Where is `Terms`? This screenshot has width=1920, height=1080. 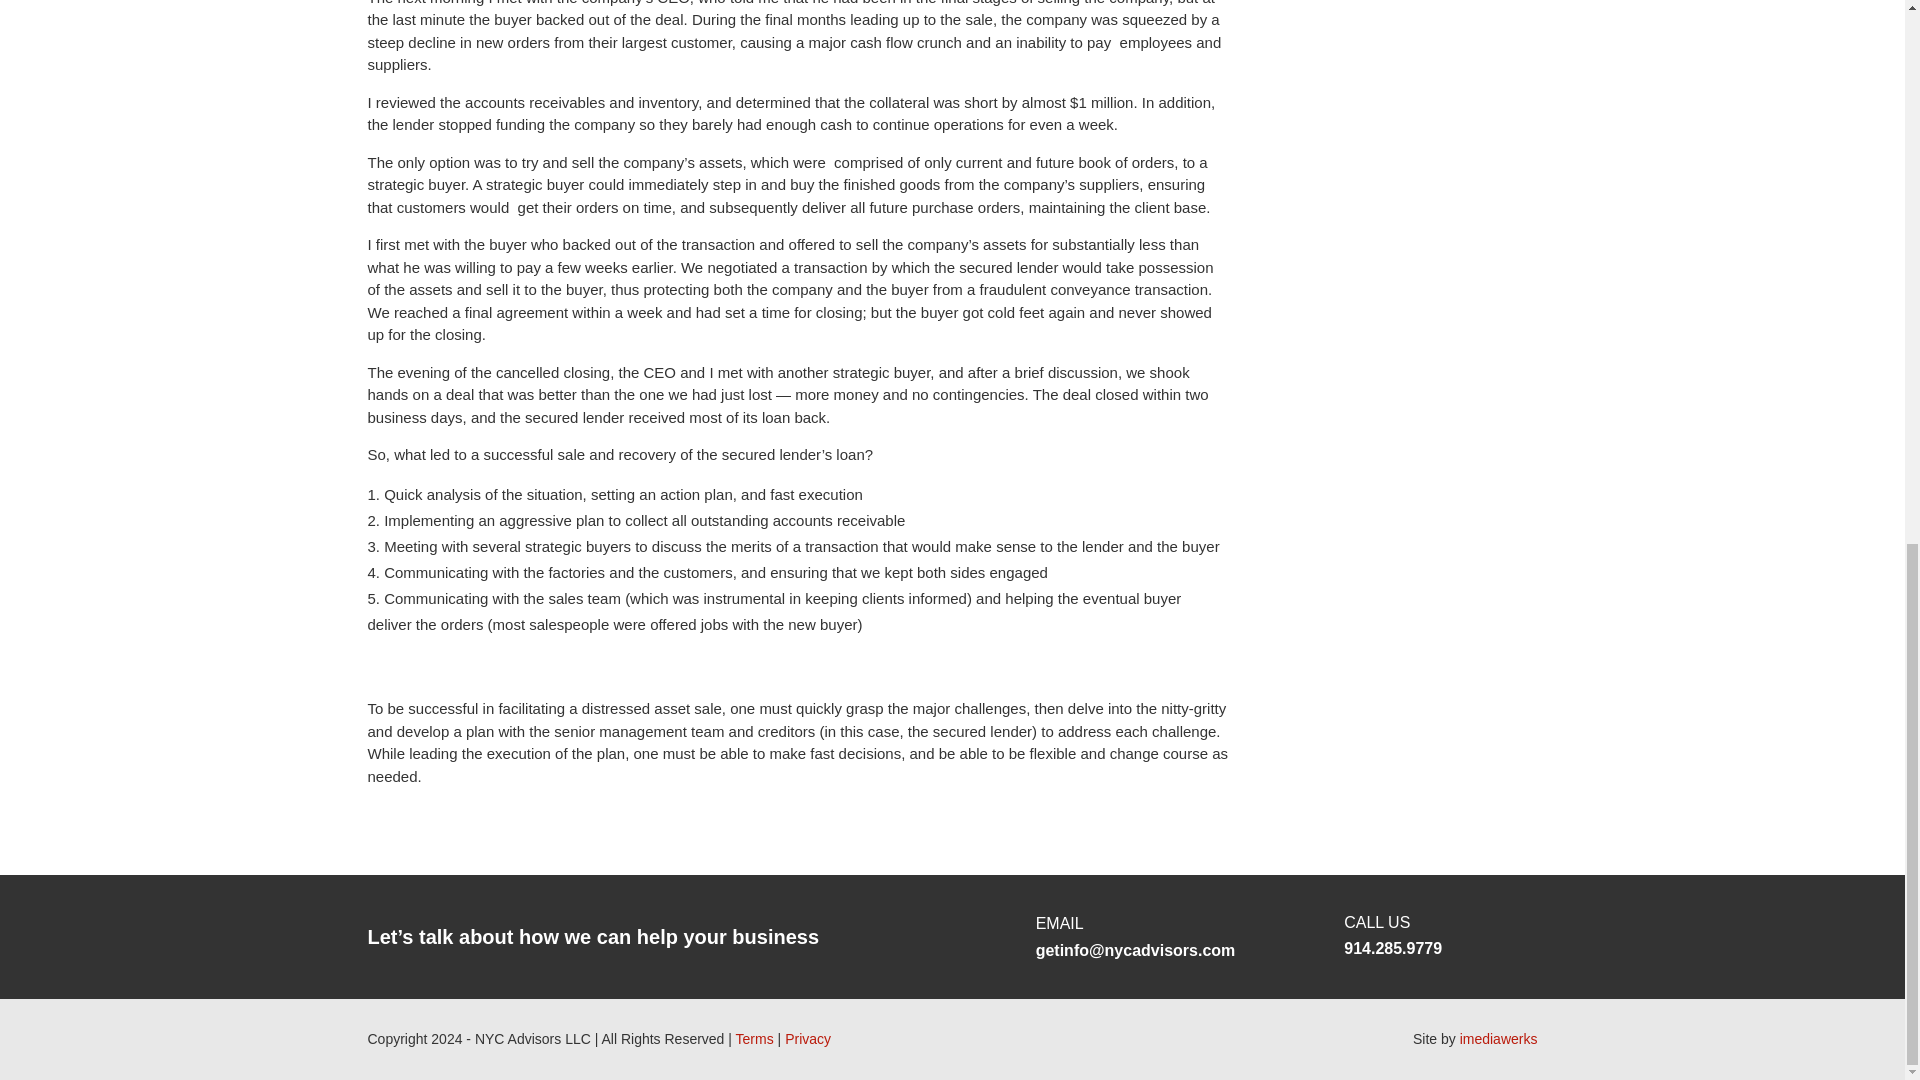 Terms is located at coordinates (754, 1038).